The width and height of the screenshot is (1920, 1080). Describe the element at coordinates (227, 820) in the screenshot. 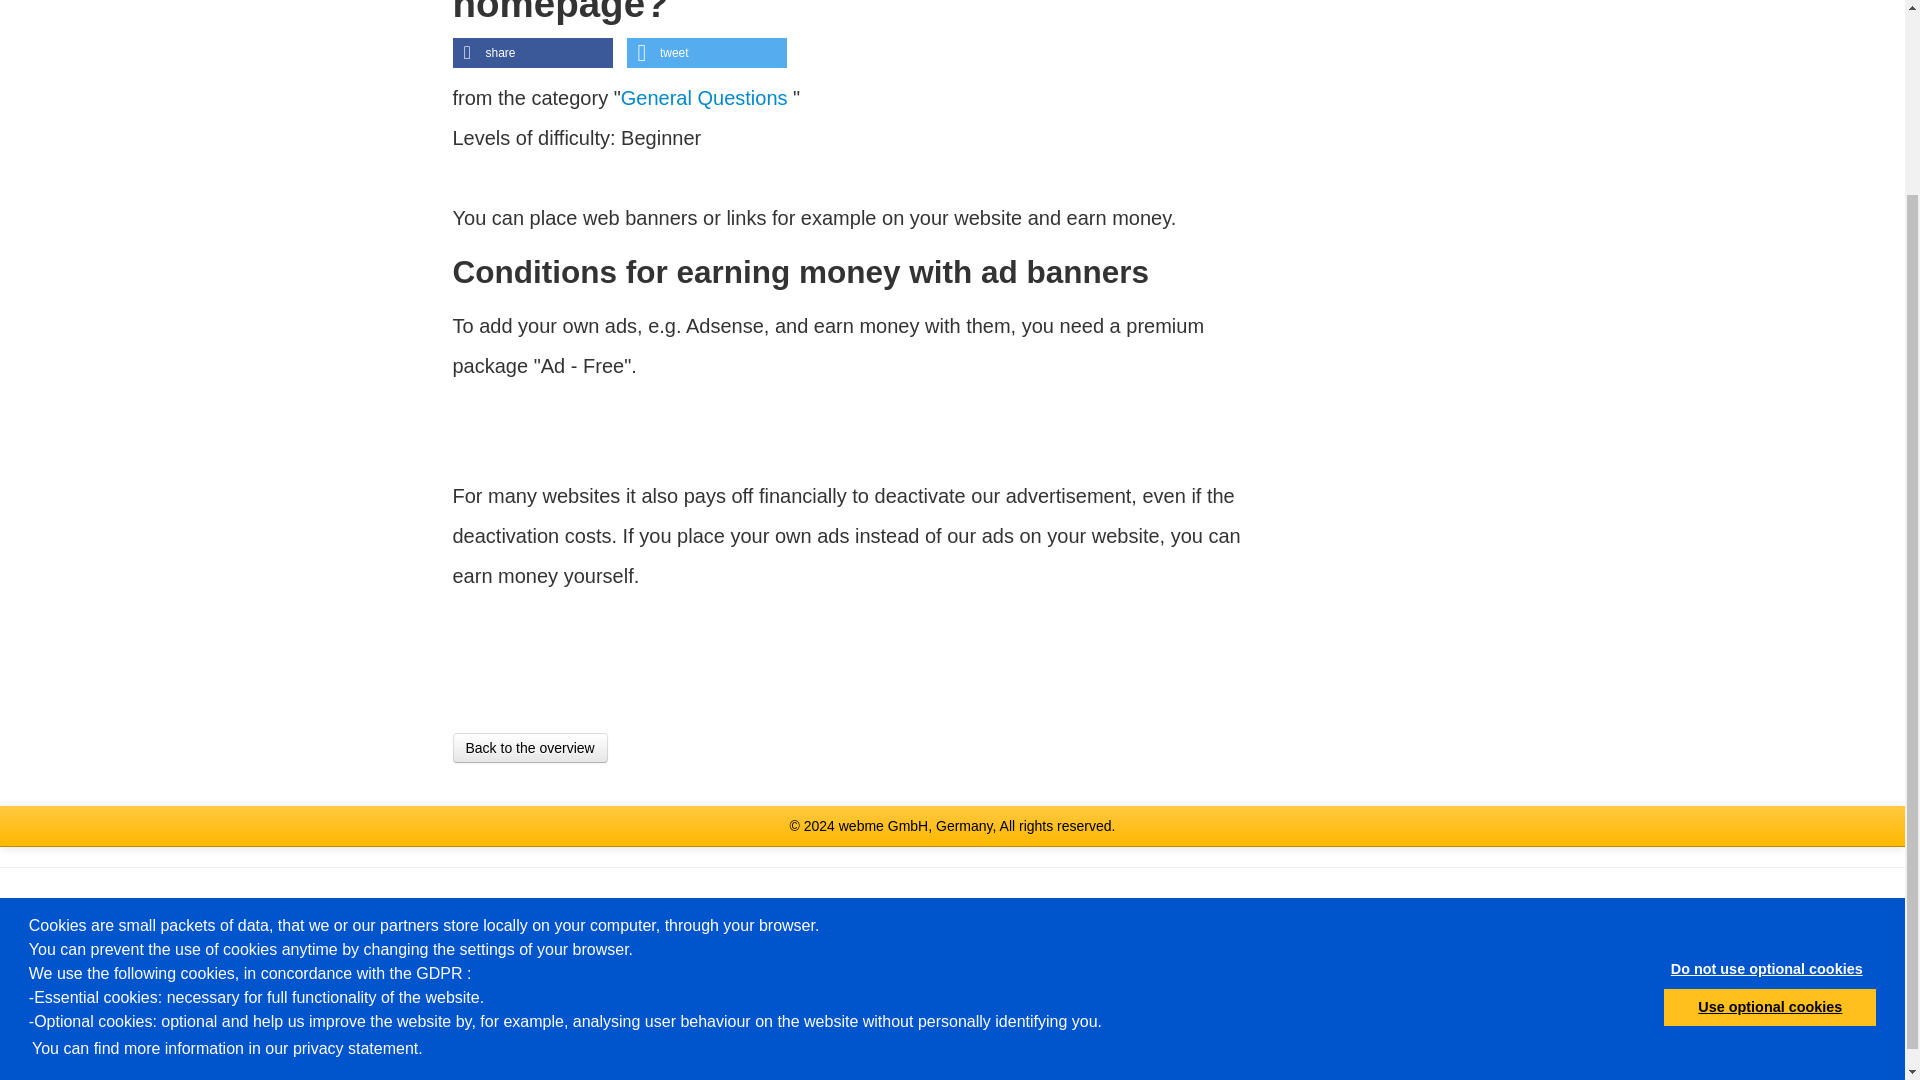

I see `You can find more information in our privacy statement.` at that location.